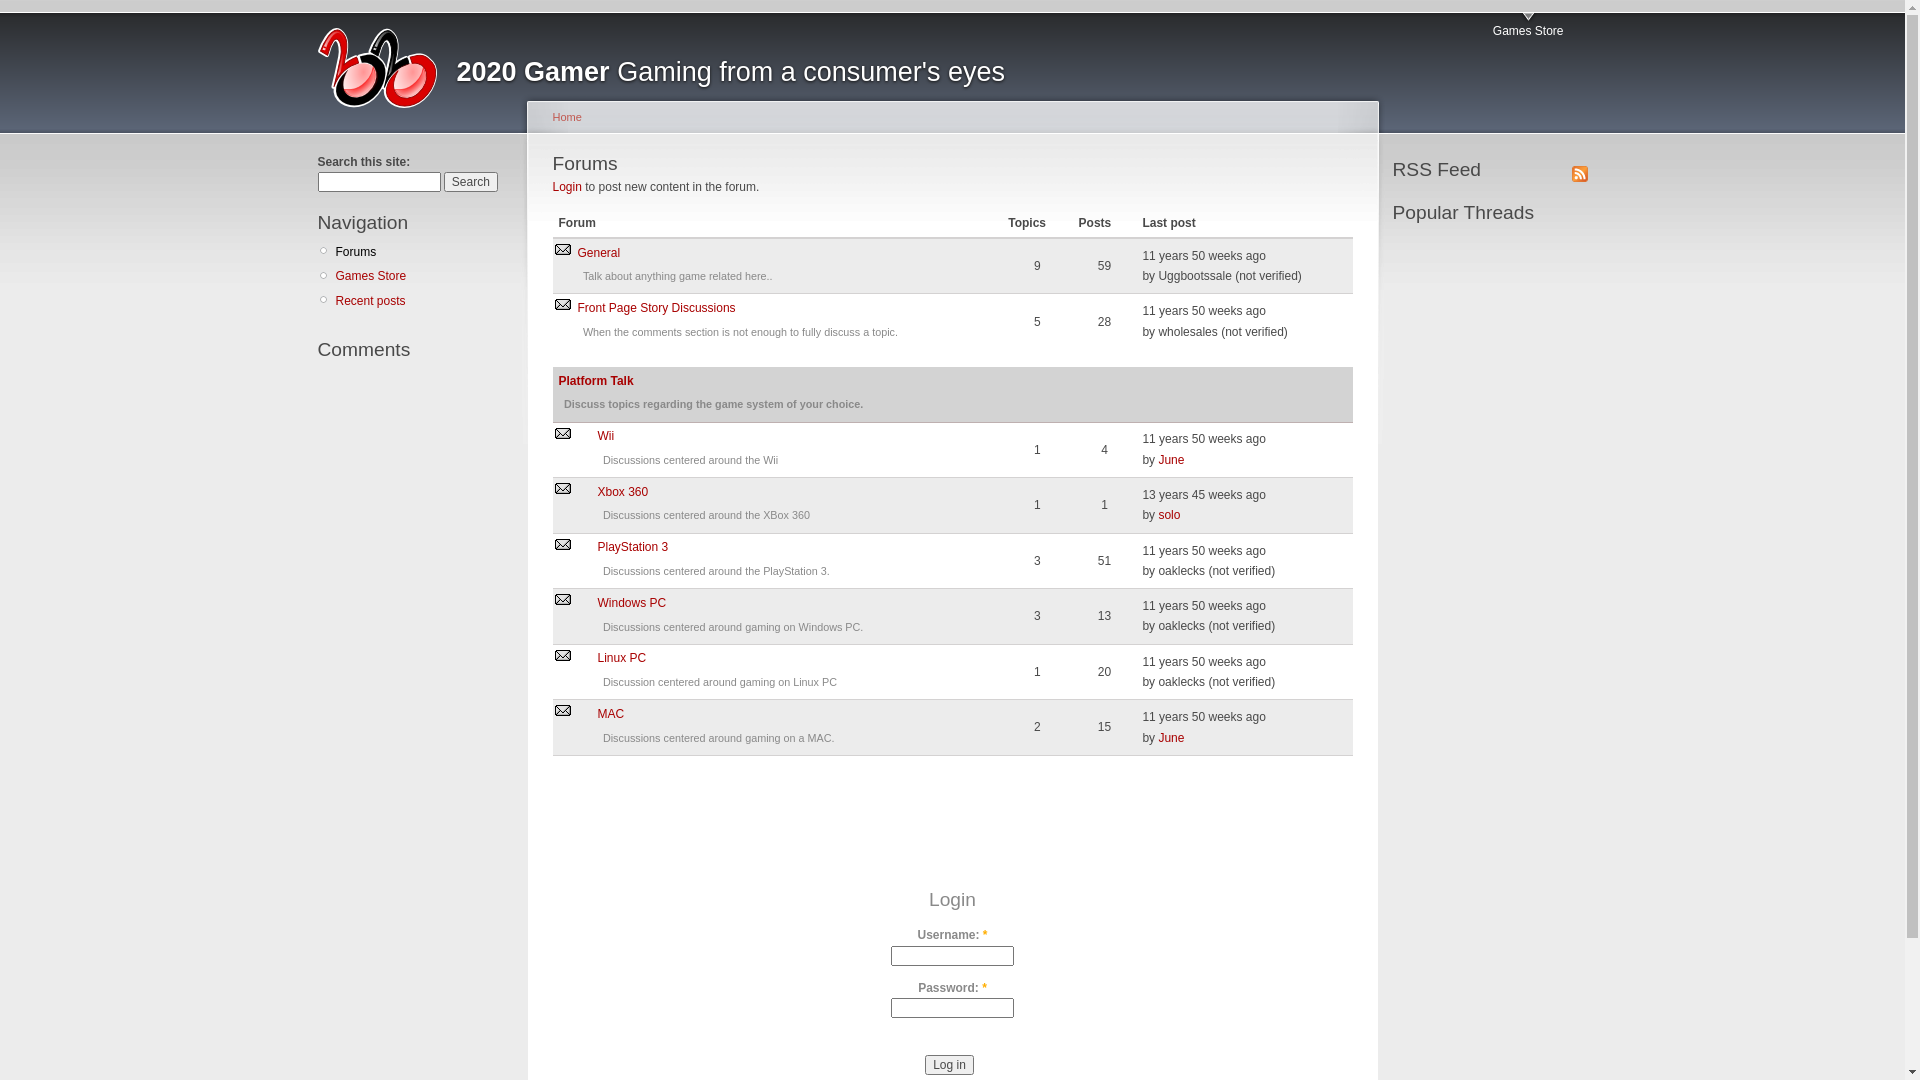  Describe the element at coordinates (730, 72) in the screenshot. I see `2020 Gamer Gaming from a consumer's eyes` at that location.